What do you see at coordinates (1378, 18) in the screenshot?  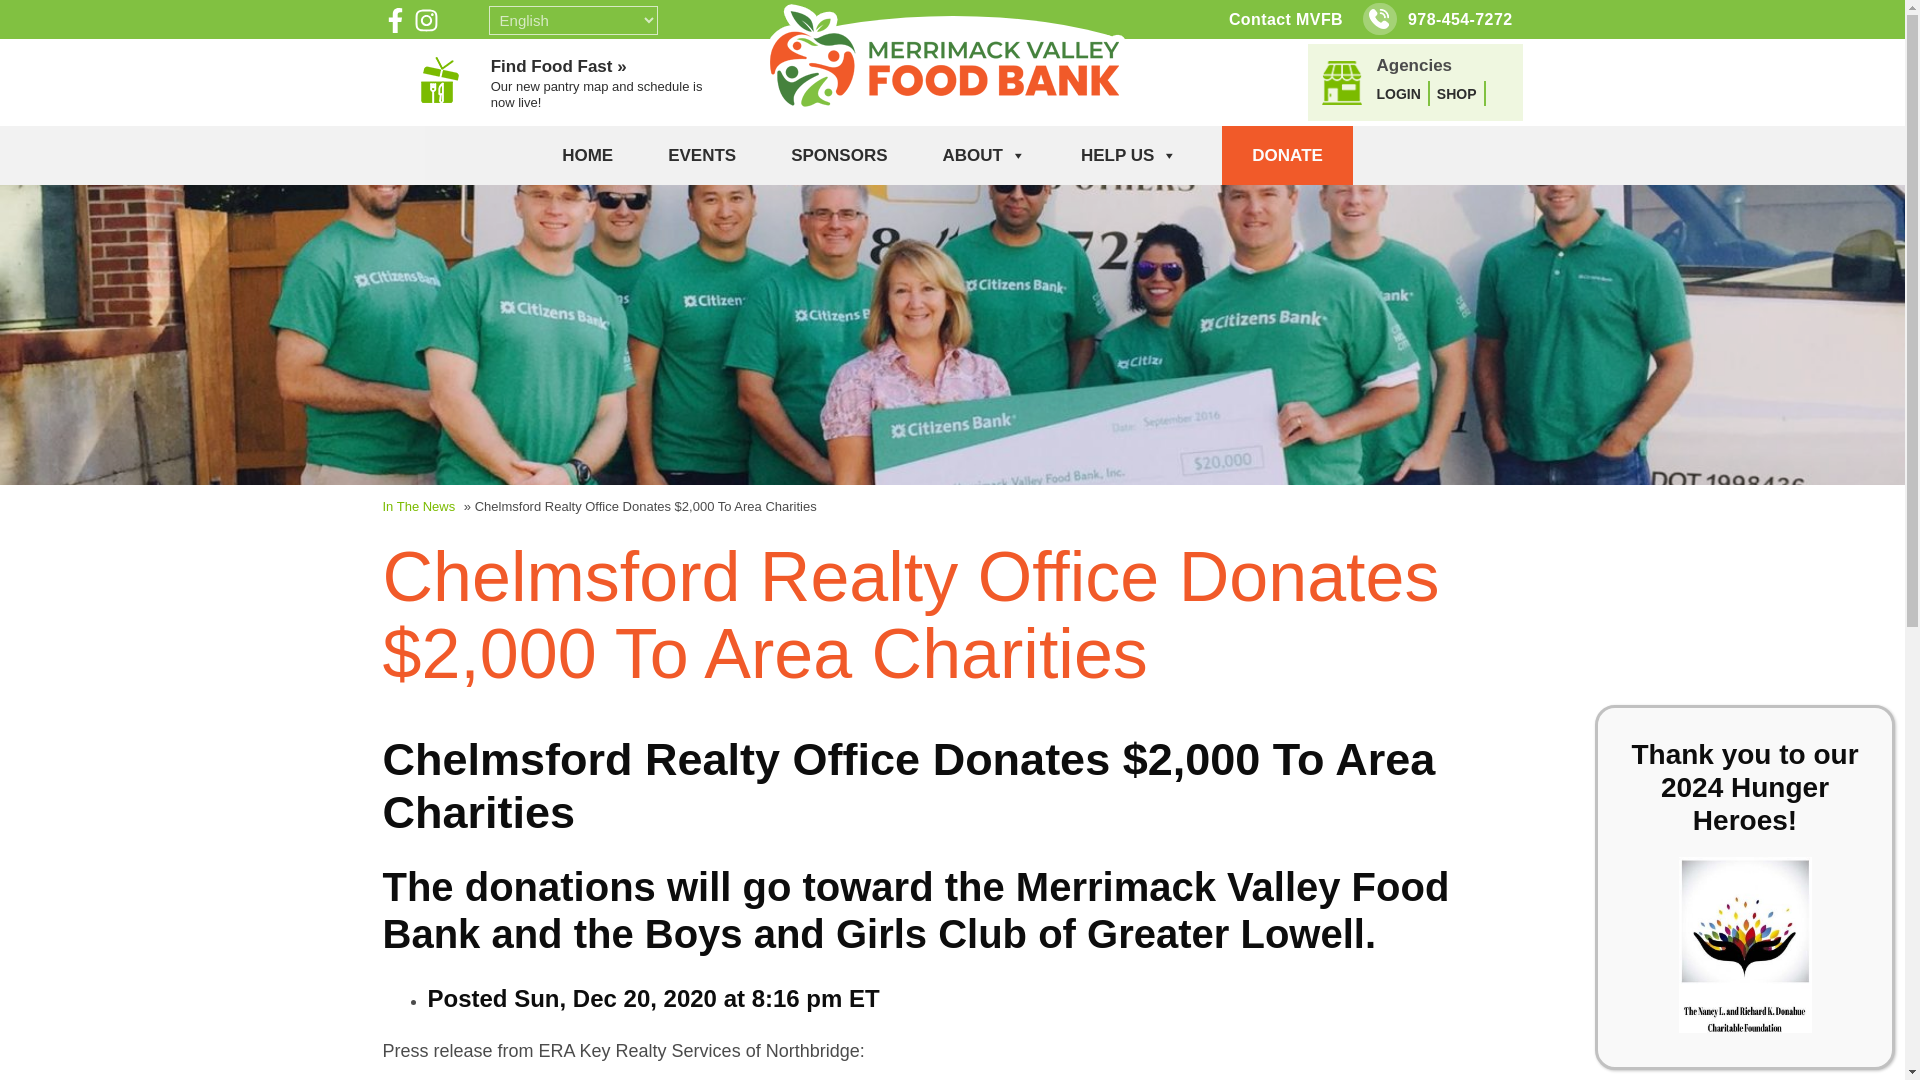 I see `phone-call` at bounding box center [1378, 18].